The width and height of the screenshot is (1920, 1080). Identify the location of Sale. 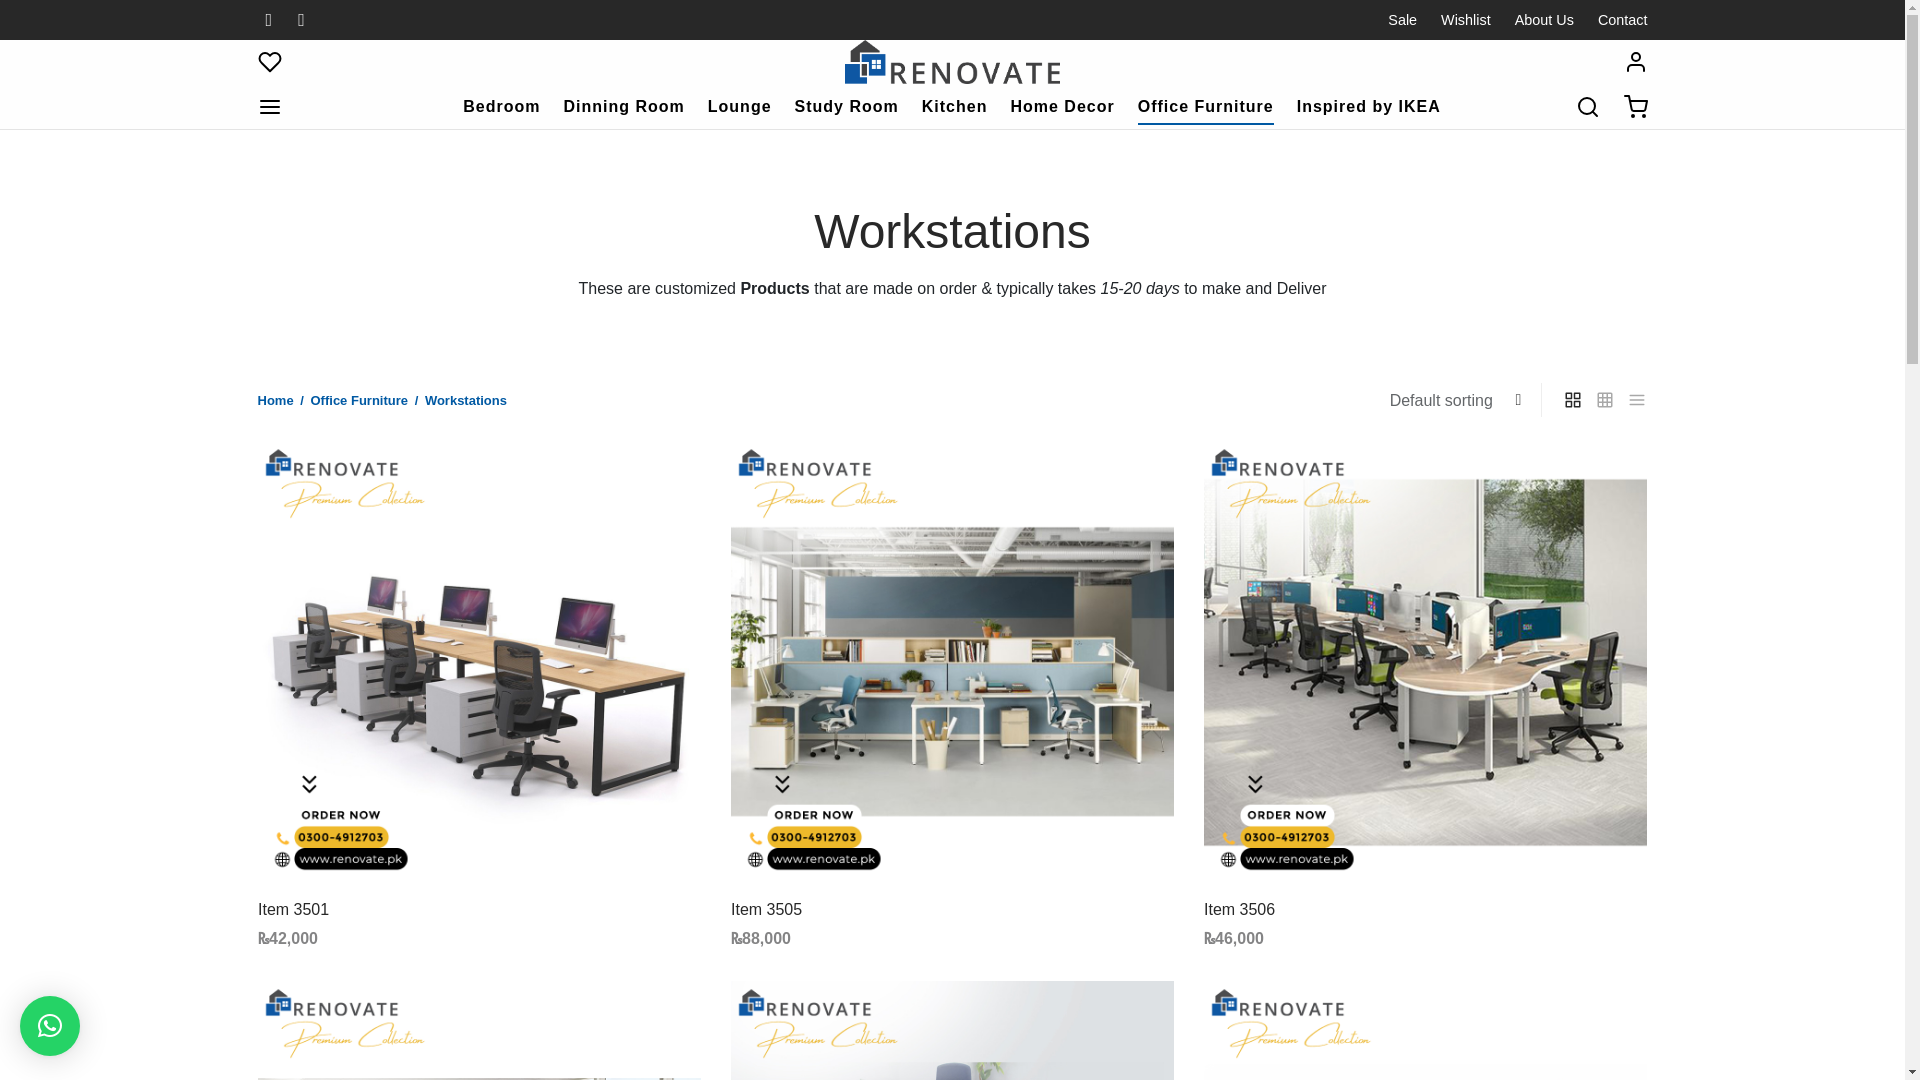
(1407, 20).